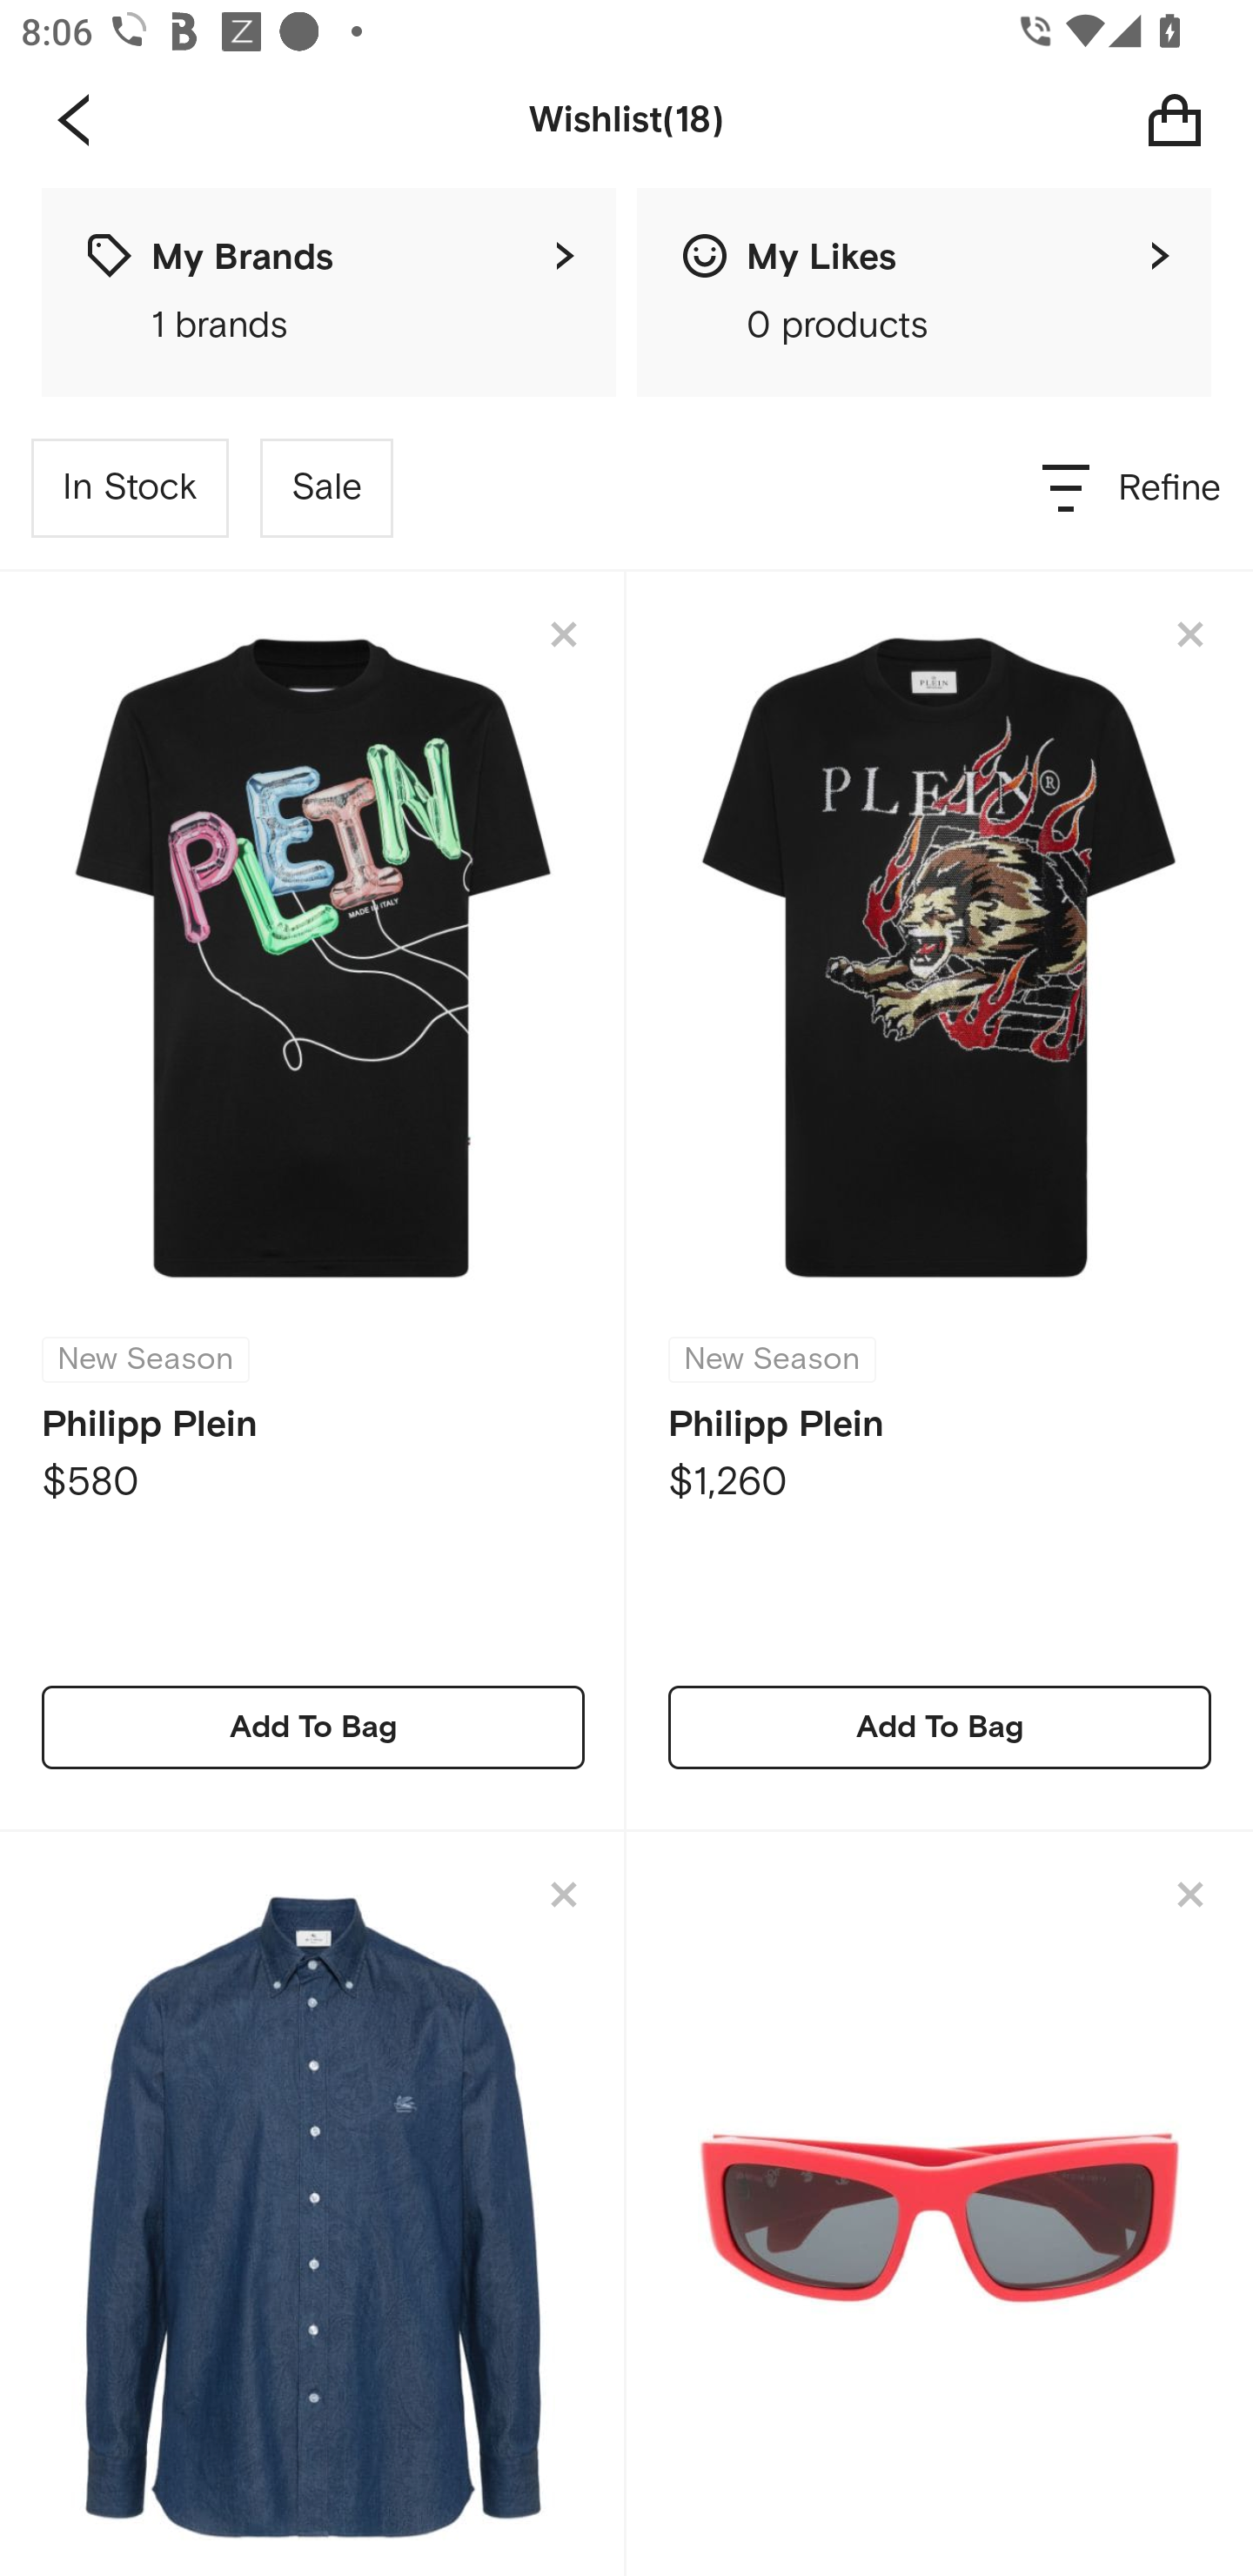 This screenshot has width=1253, height=2576. What do you see at coordinates (940, 1201) in the screenshot?
I see `New Season Philipp Plein $1,260 Add To Bag` at bounding box center [940, 1201].